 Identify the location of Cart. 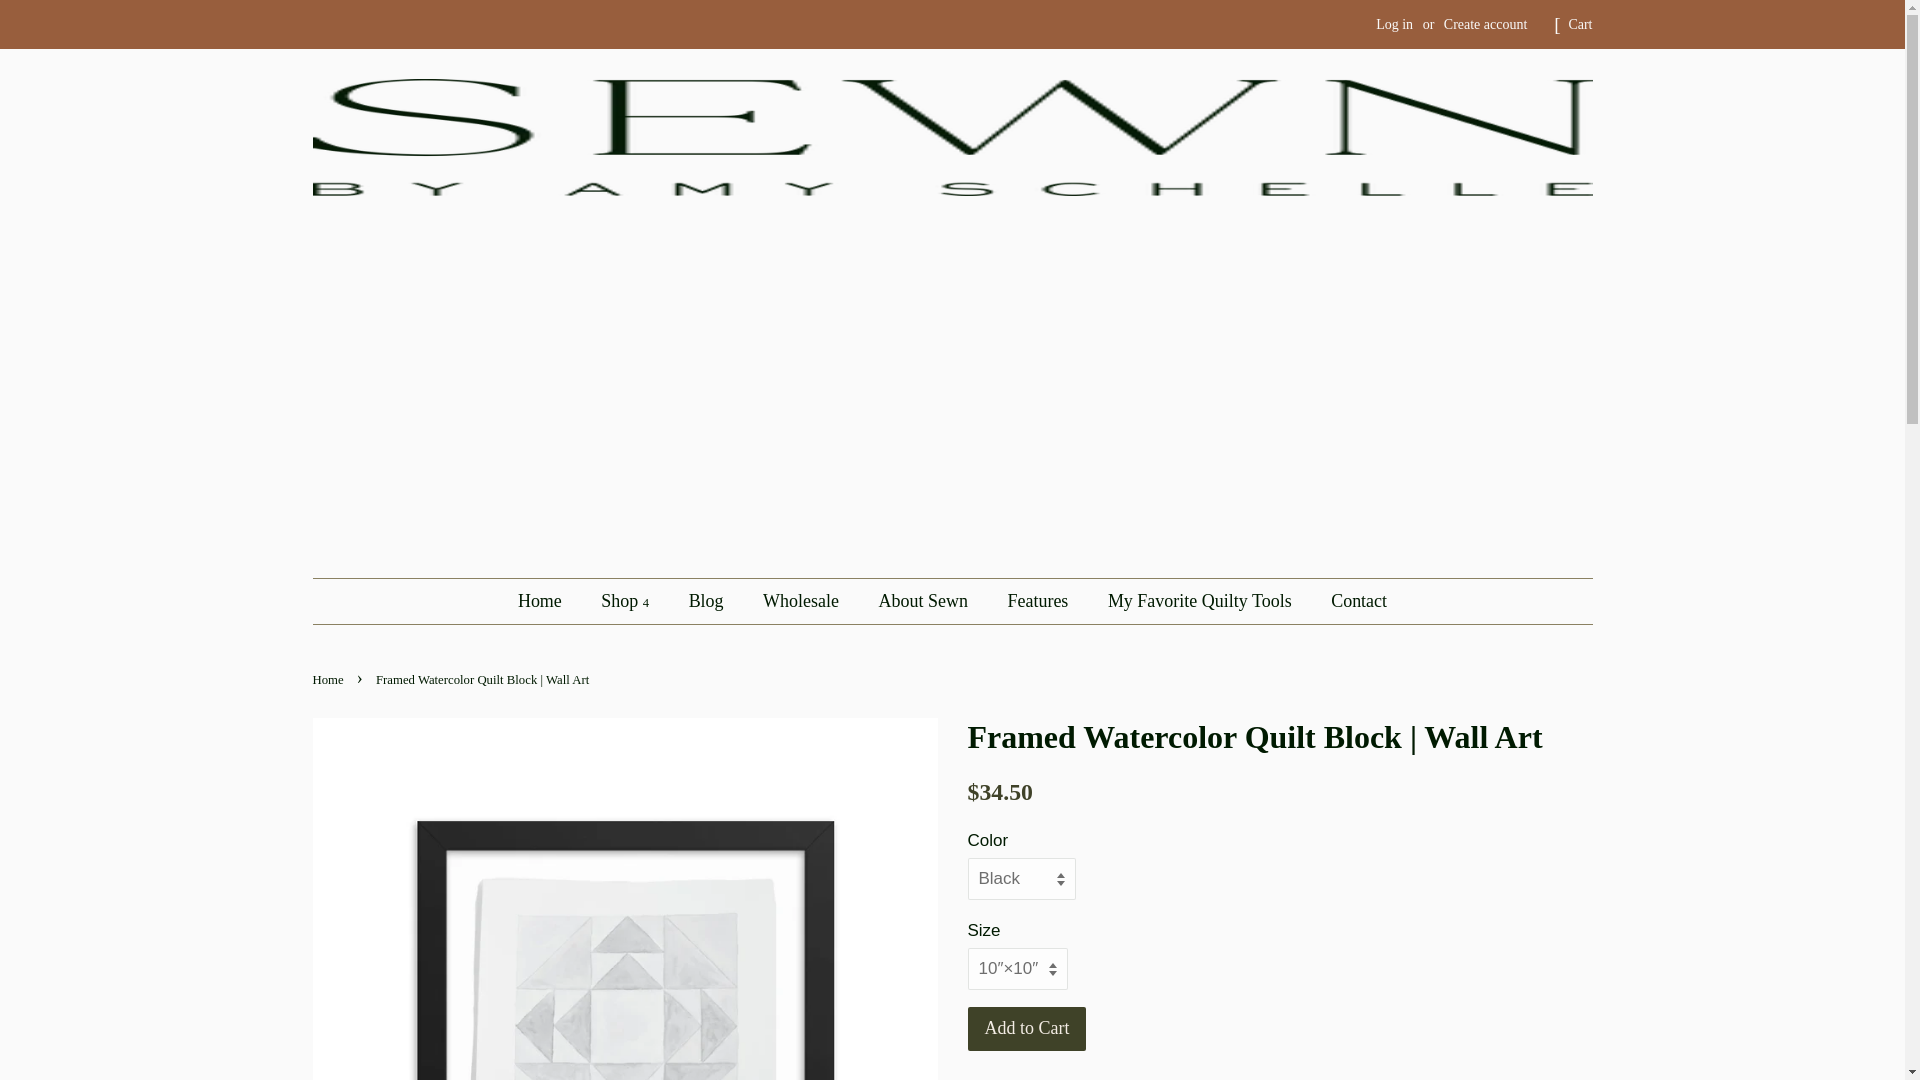
(1580, 24).